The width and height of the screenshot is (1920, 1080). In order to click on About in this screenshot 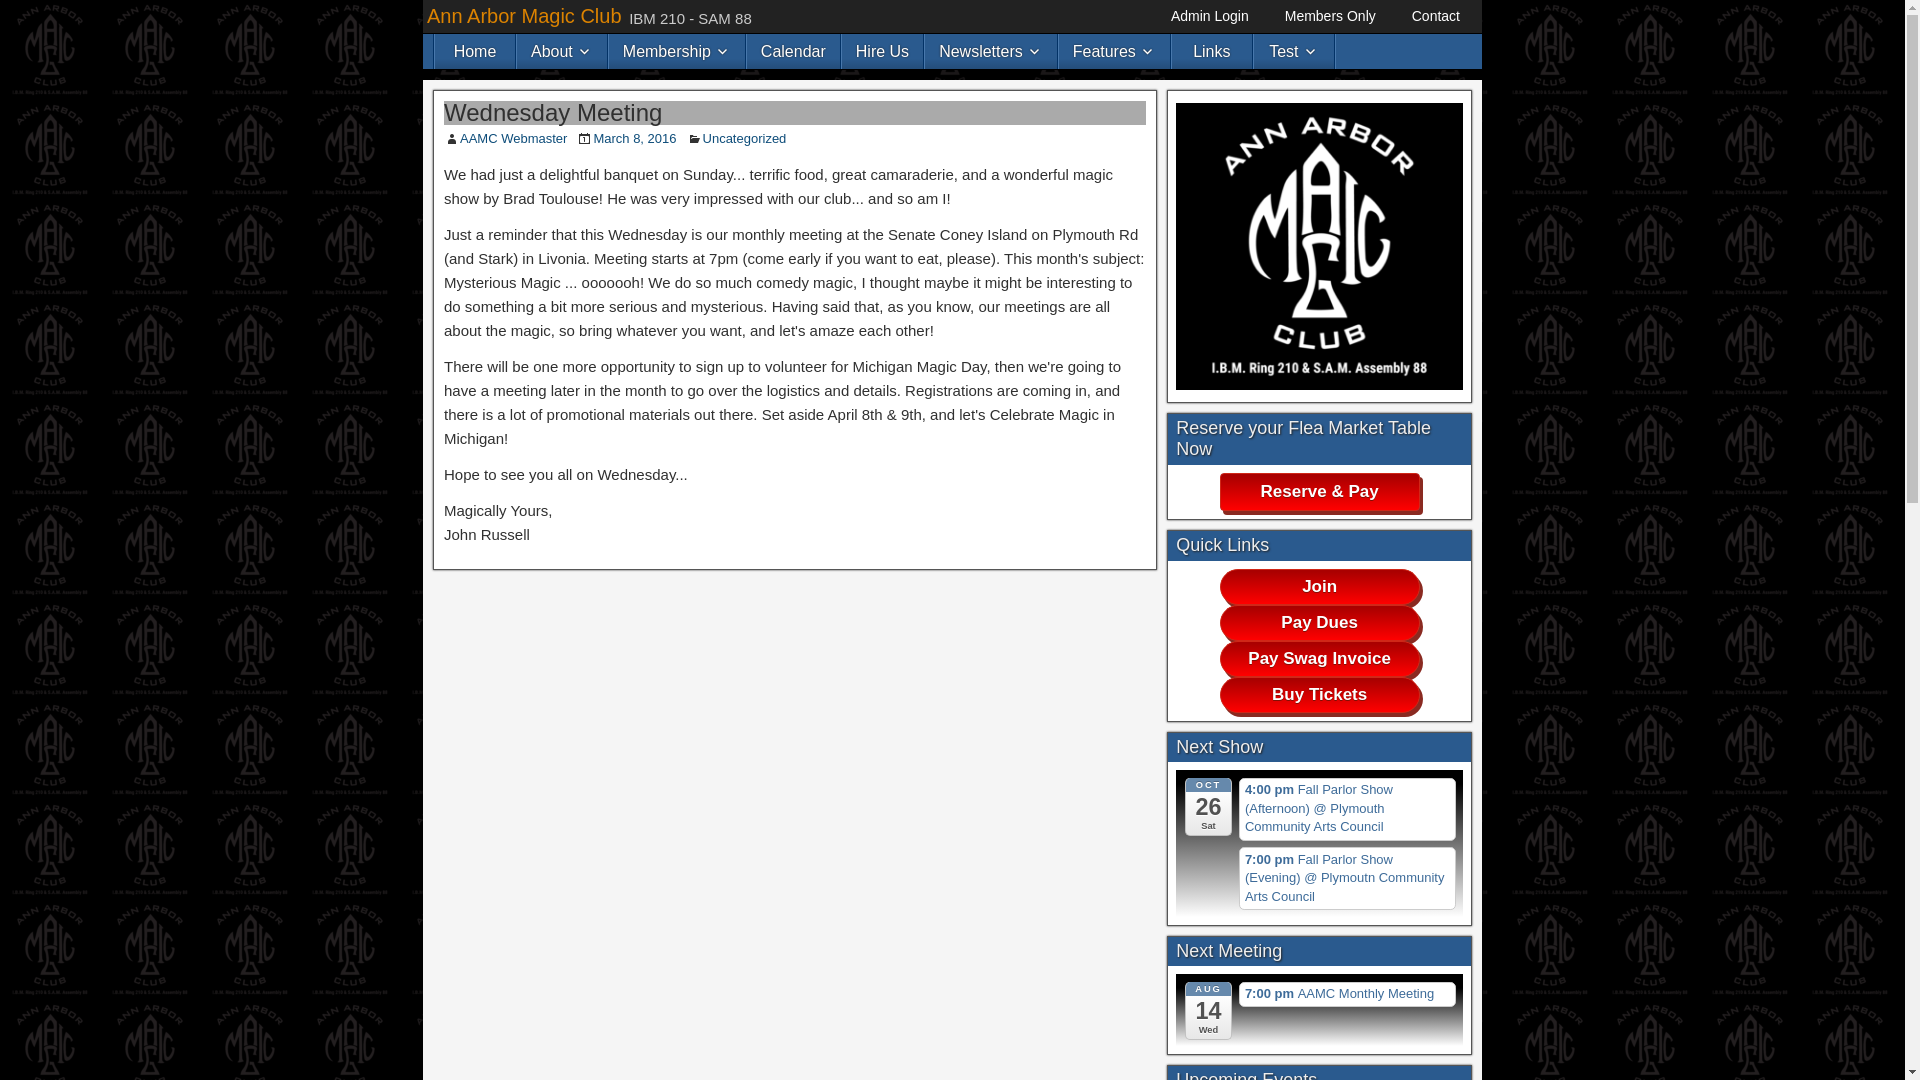, I will do `click(561, 51)`.